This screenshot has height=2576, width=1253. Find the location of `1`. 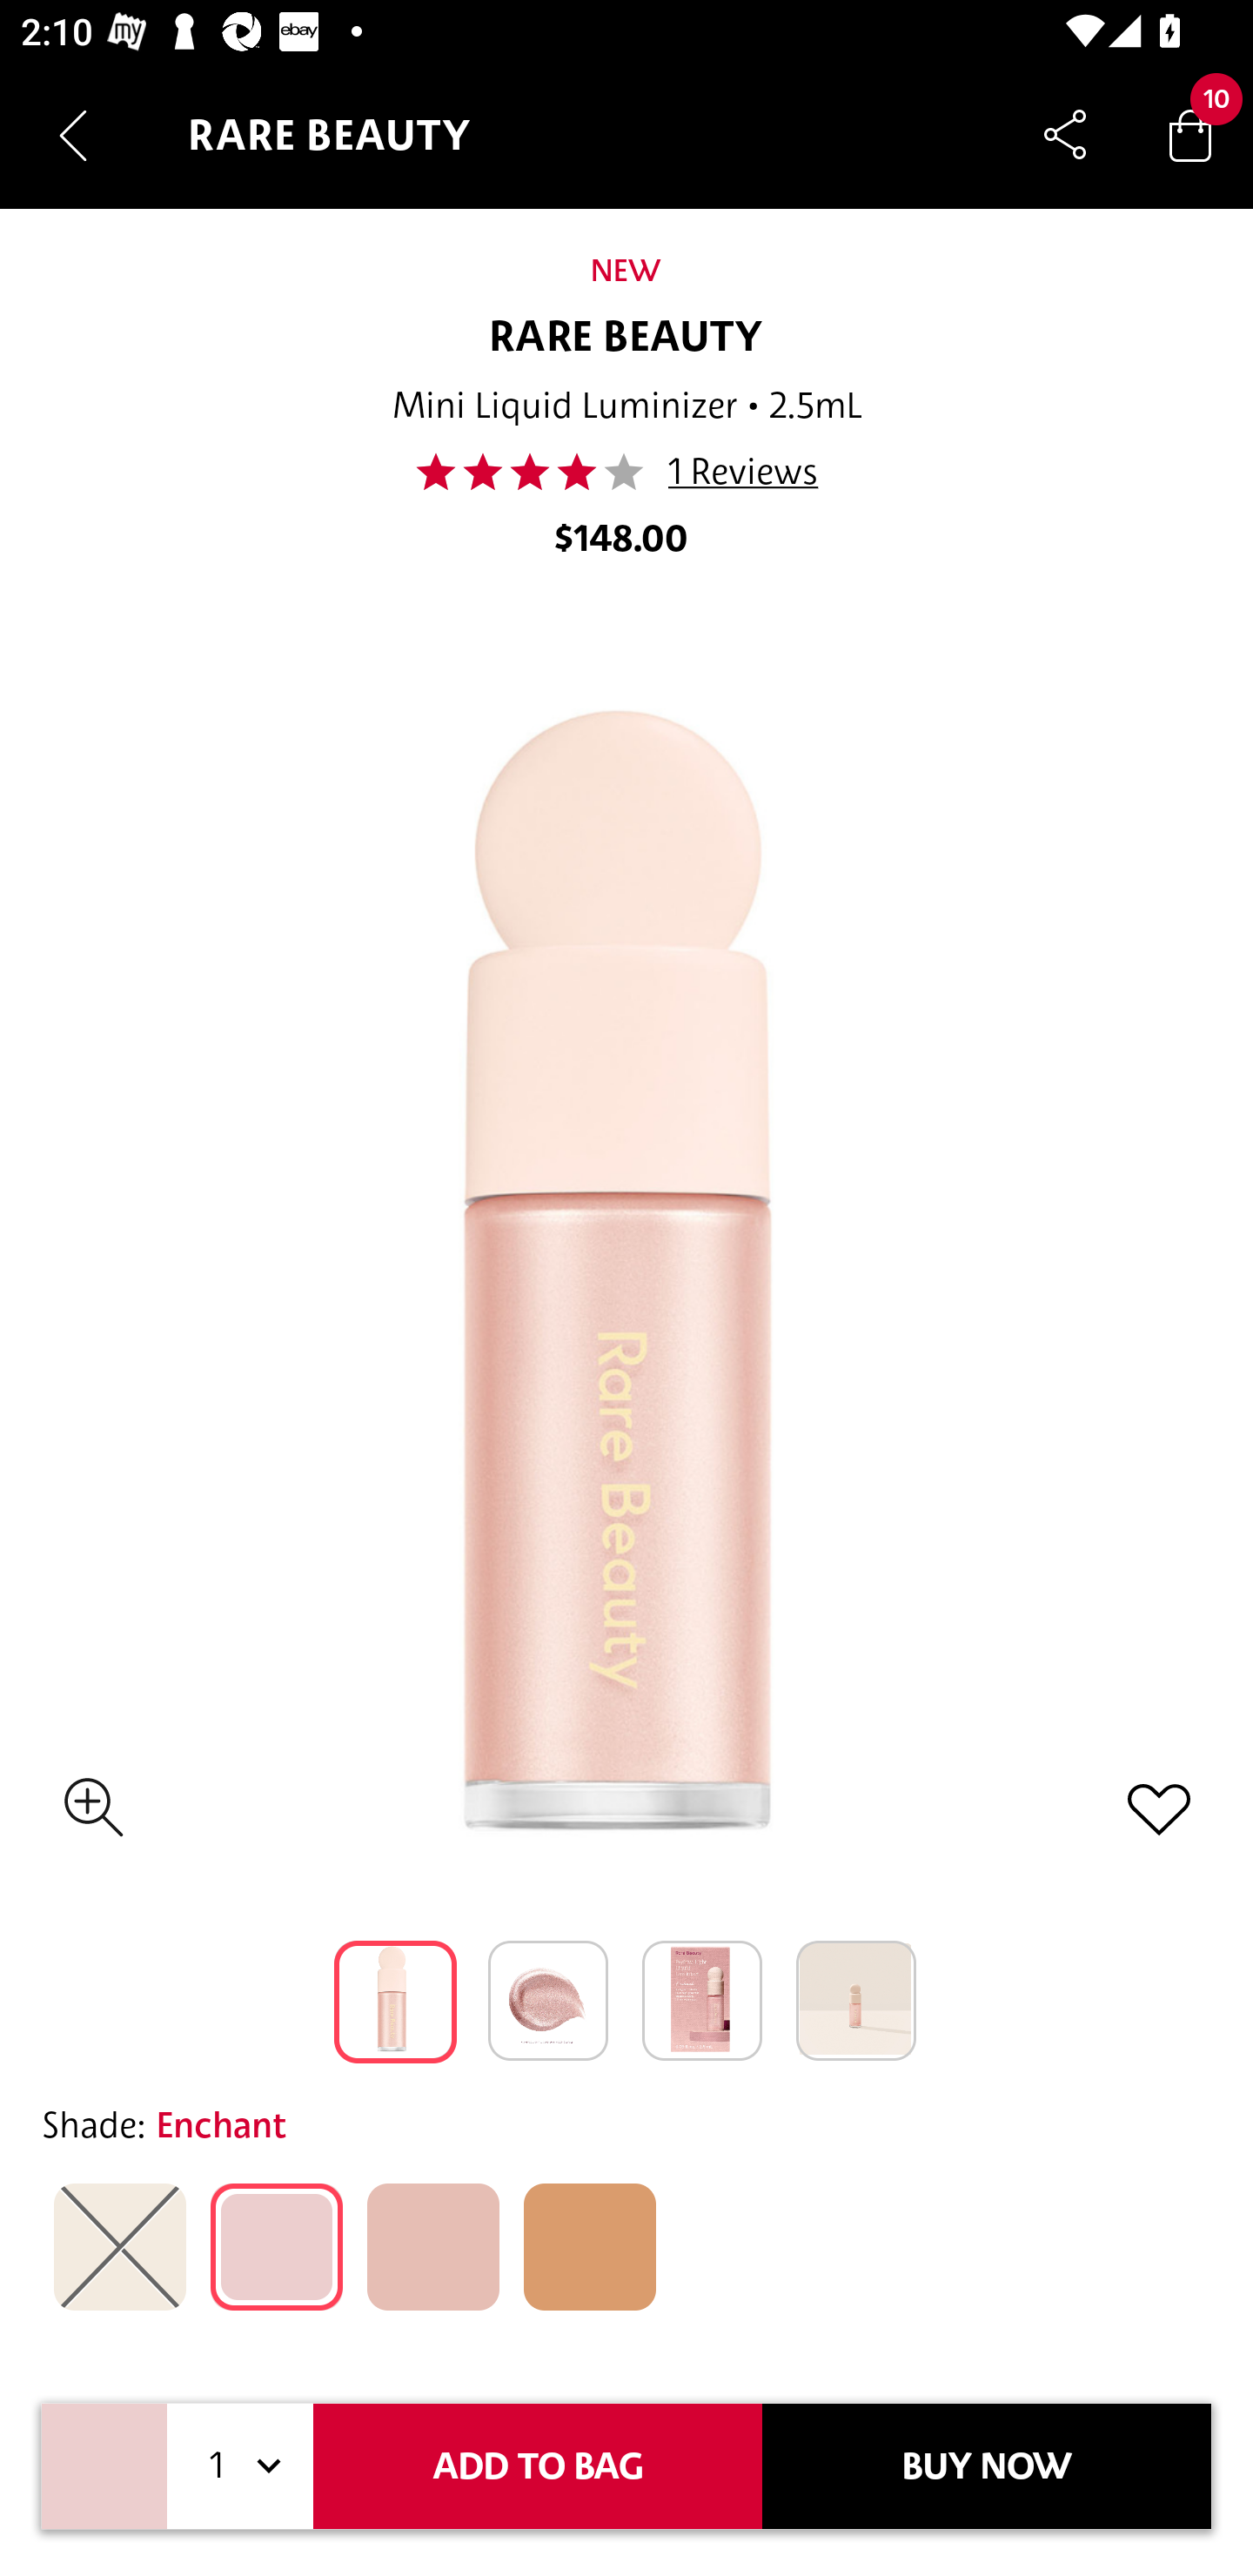

1 is located at coordinates (240, 2466).